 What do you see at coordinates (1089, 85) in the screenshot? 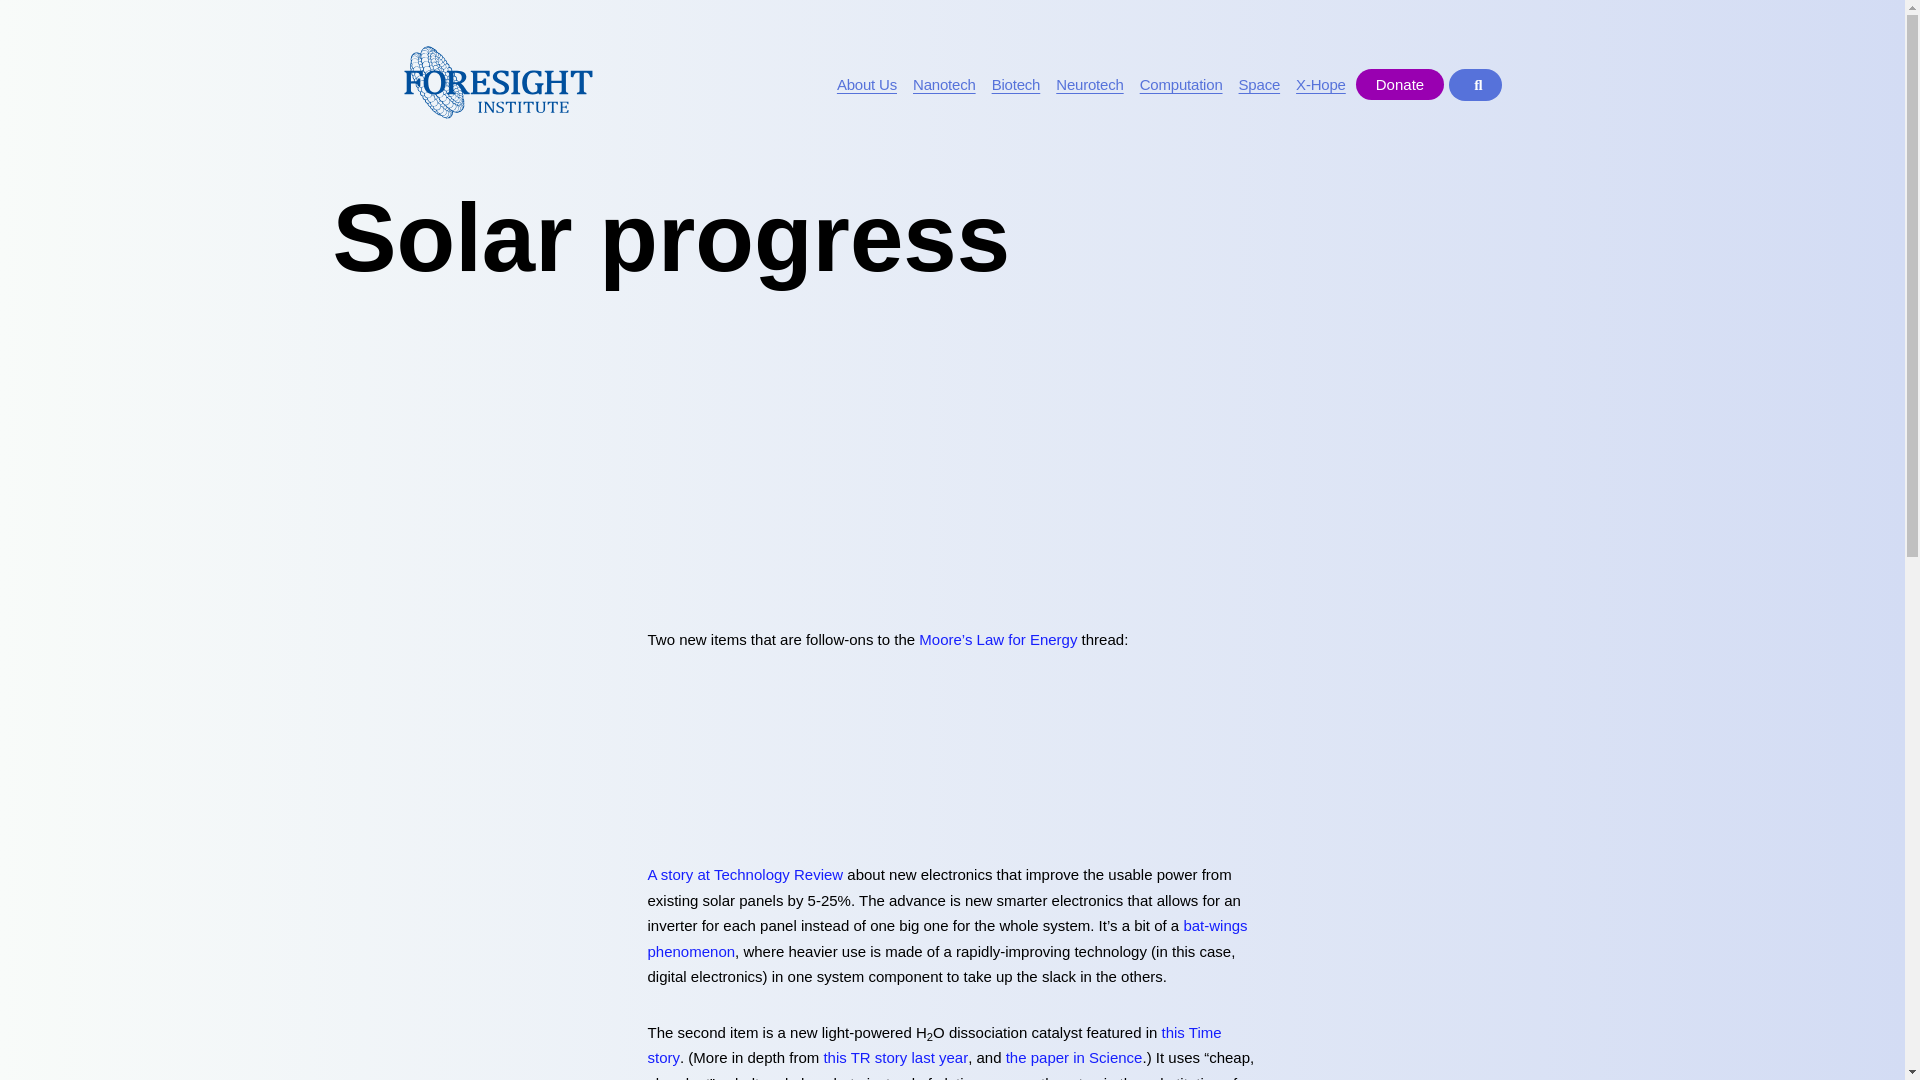
I see `Neurotech` at bounding box center [1089, 85].